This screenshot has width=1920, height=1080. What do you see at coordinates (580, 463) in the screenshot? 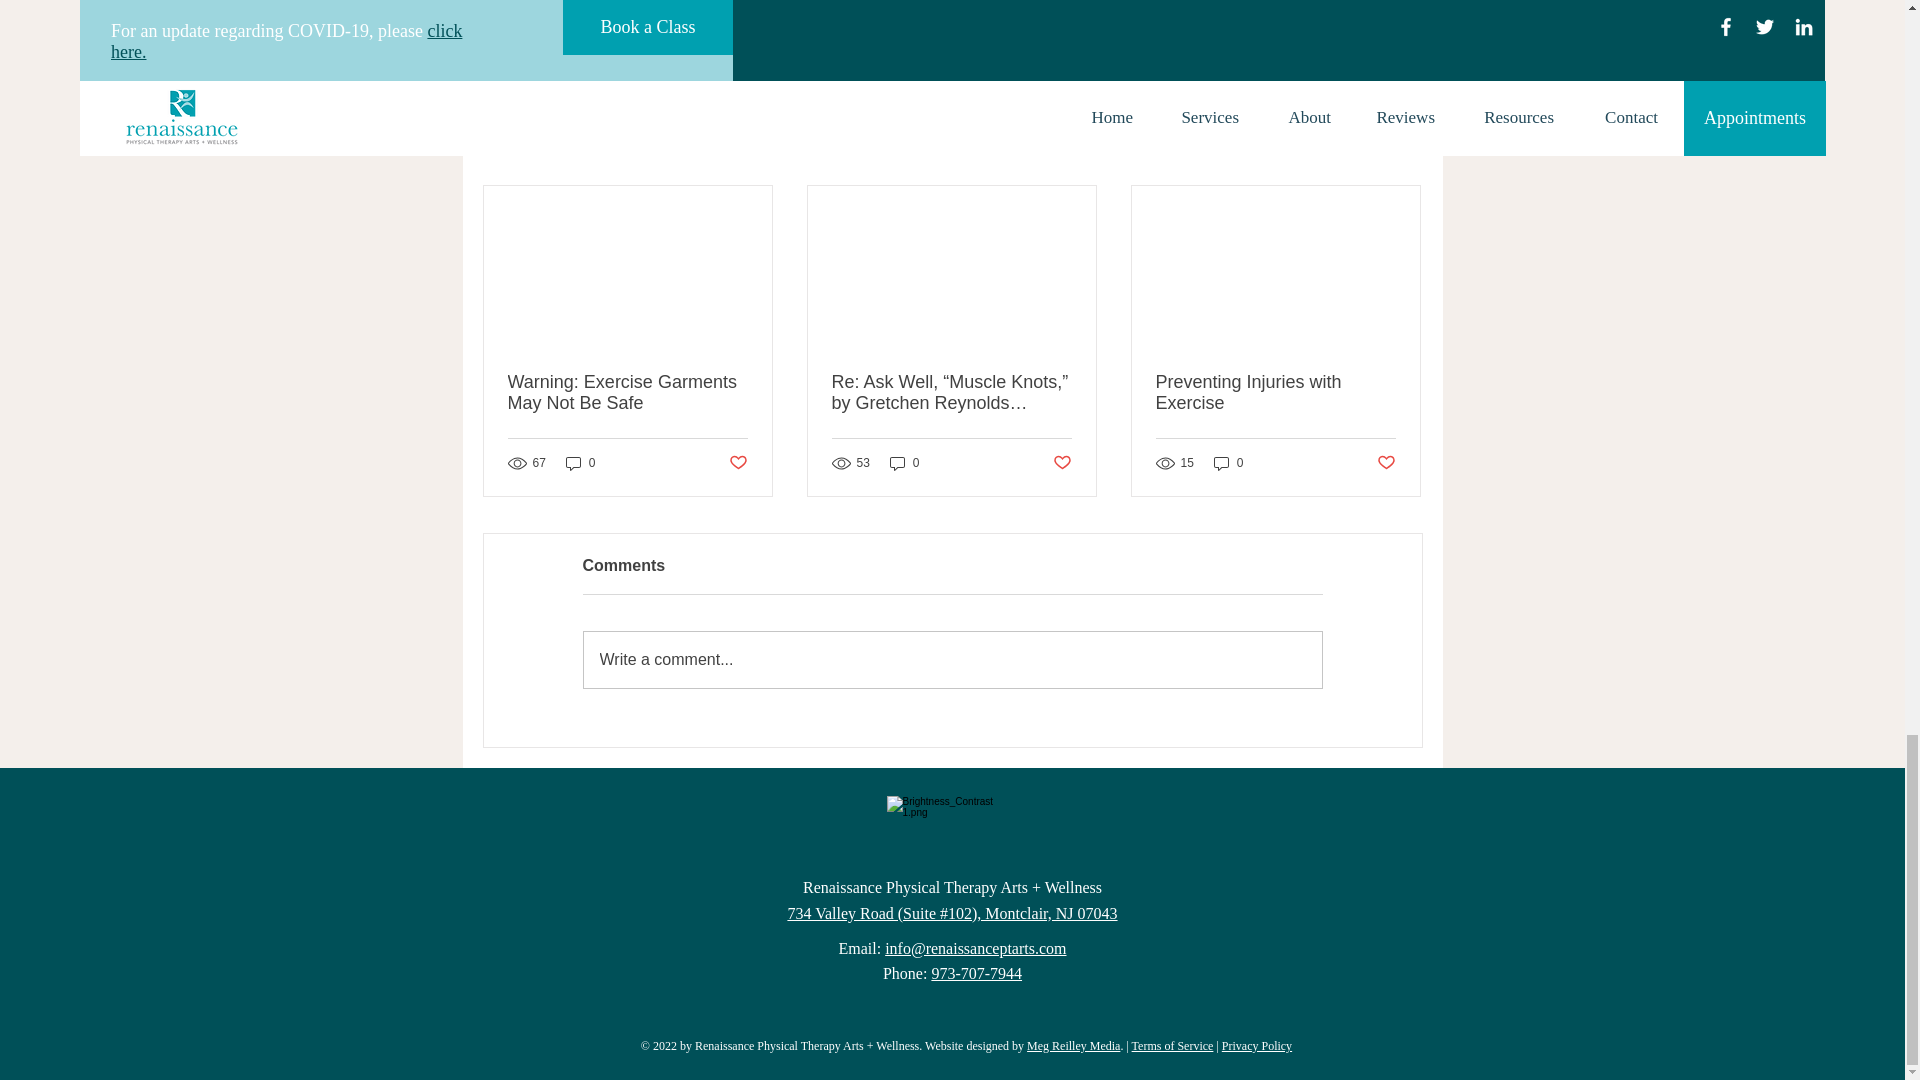
I see `0` at bounding box center [580, 463].